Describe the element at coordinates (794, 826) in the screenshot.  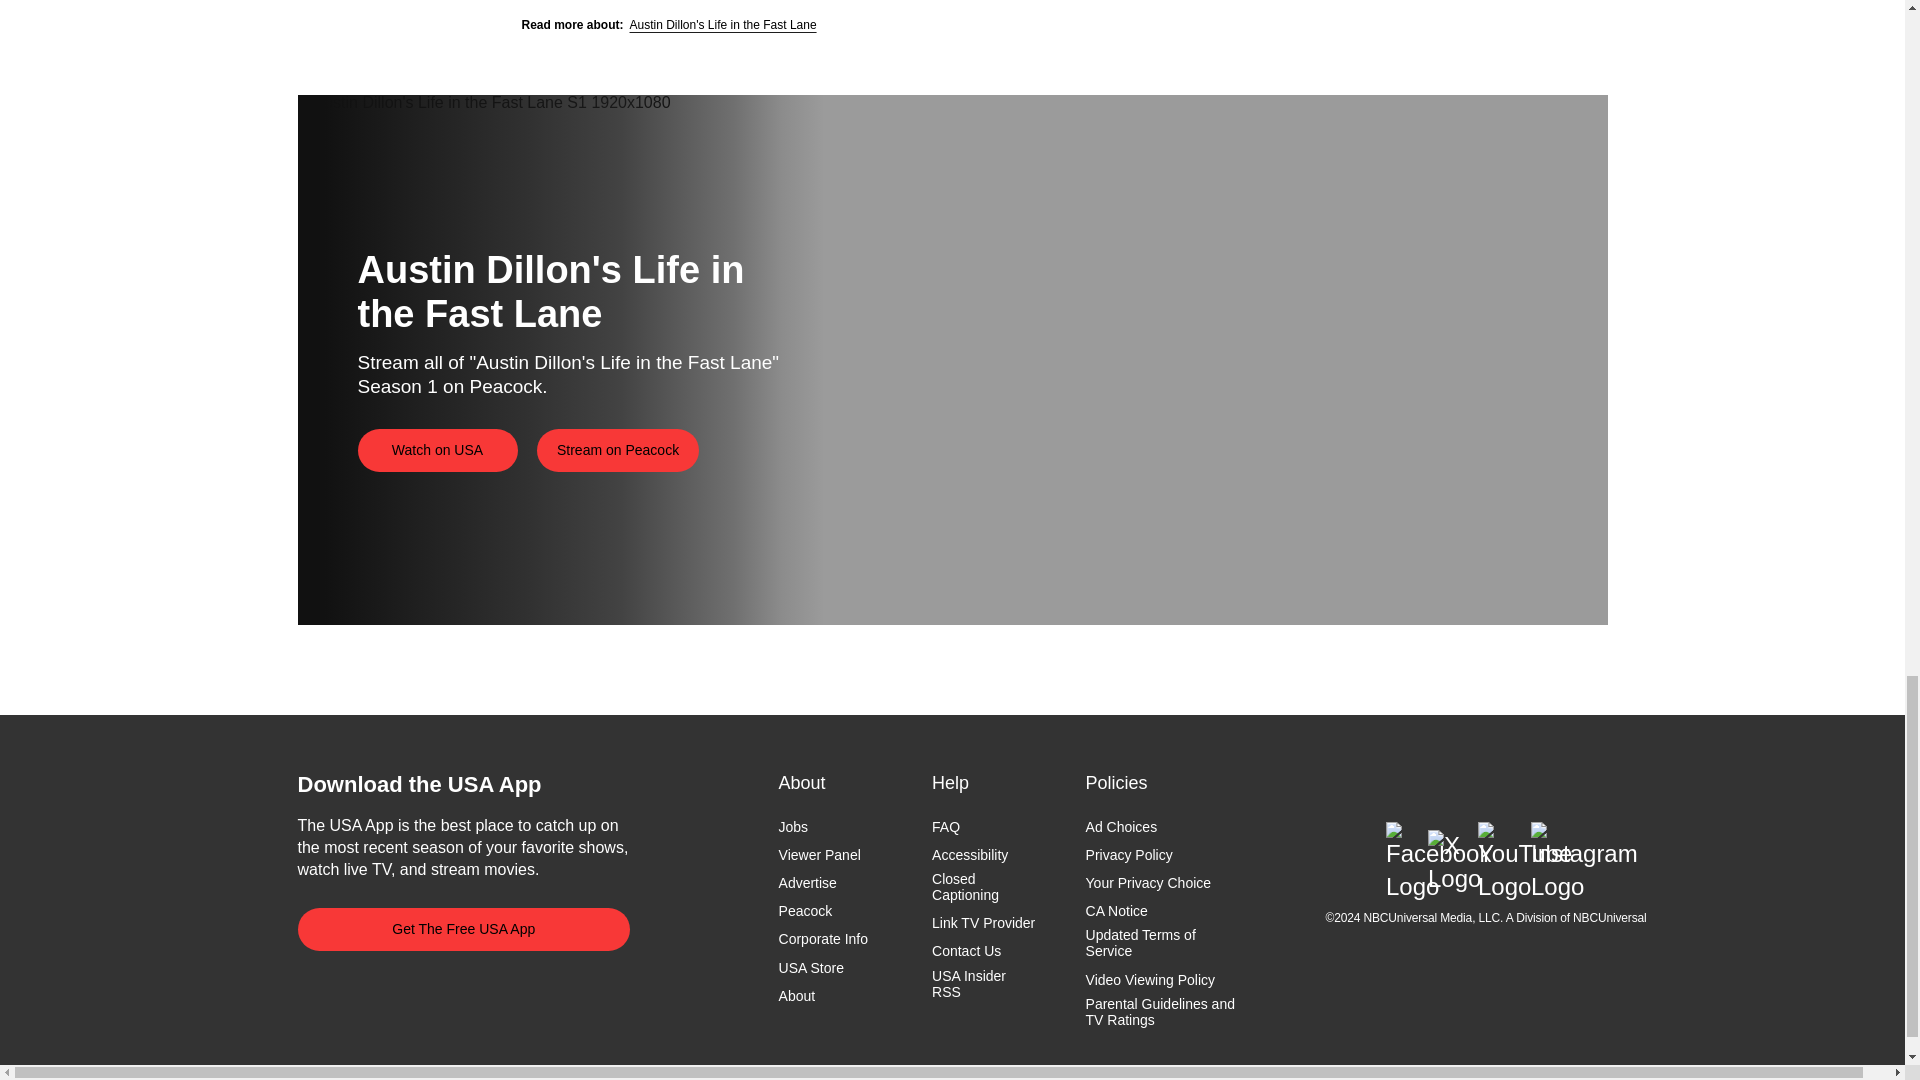
I see `Jobs` at that location.